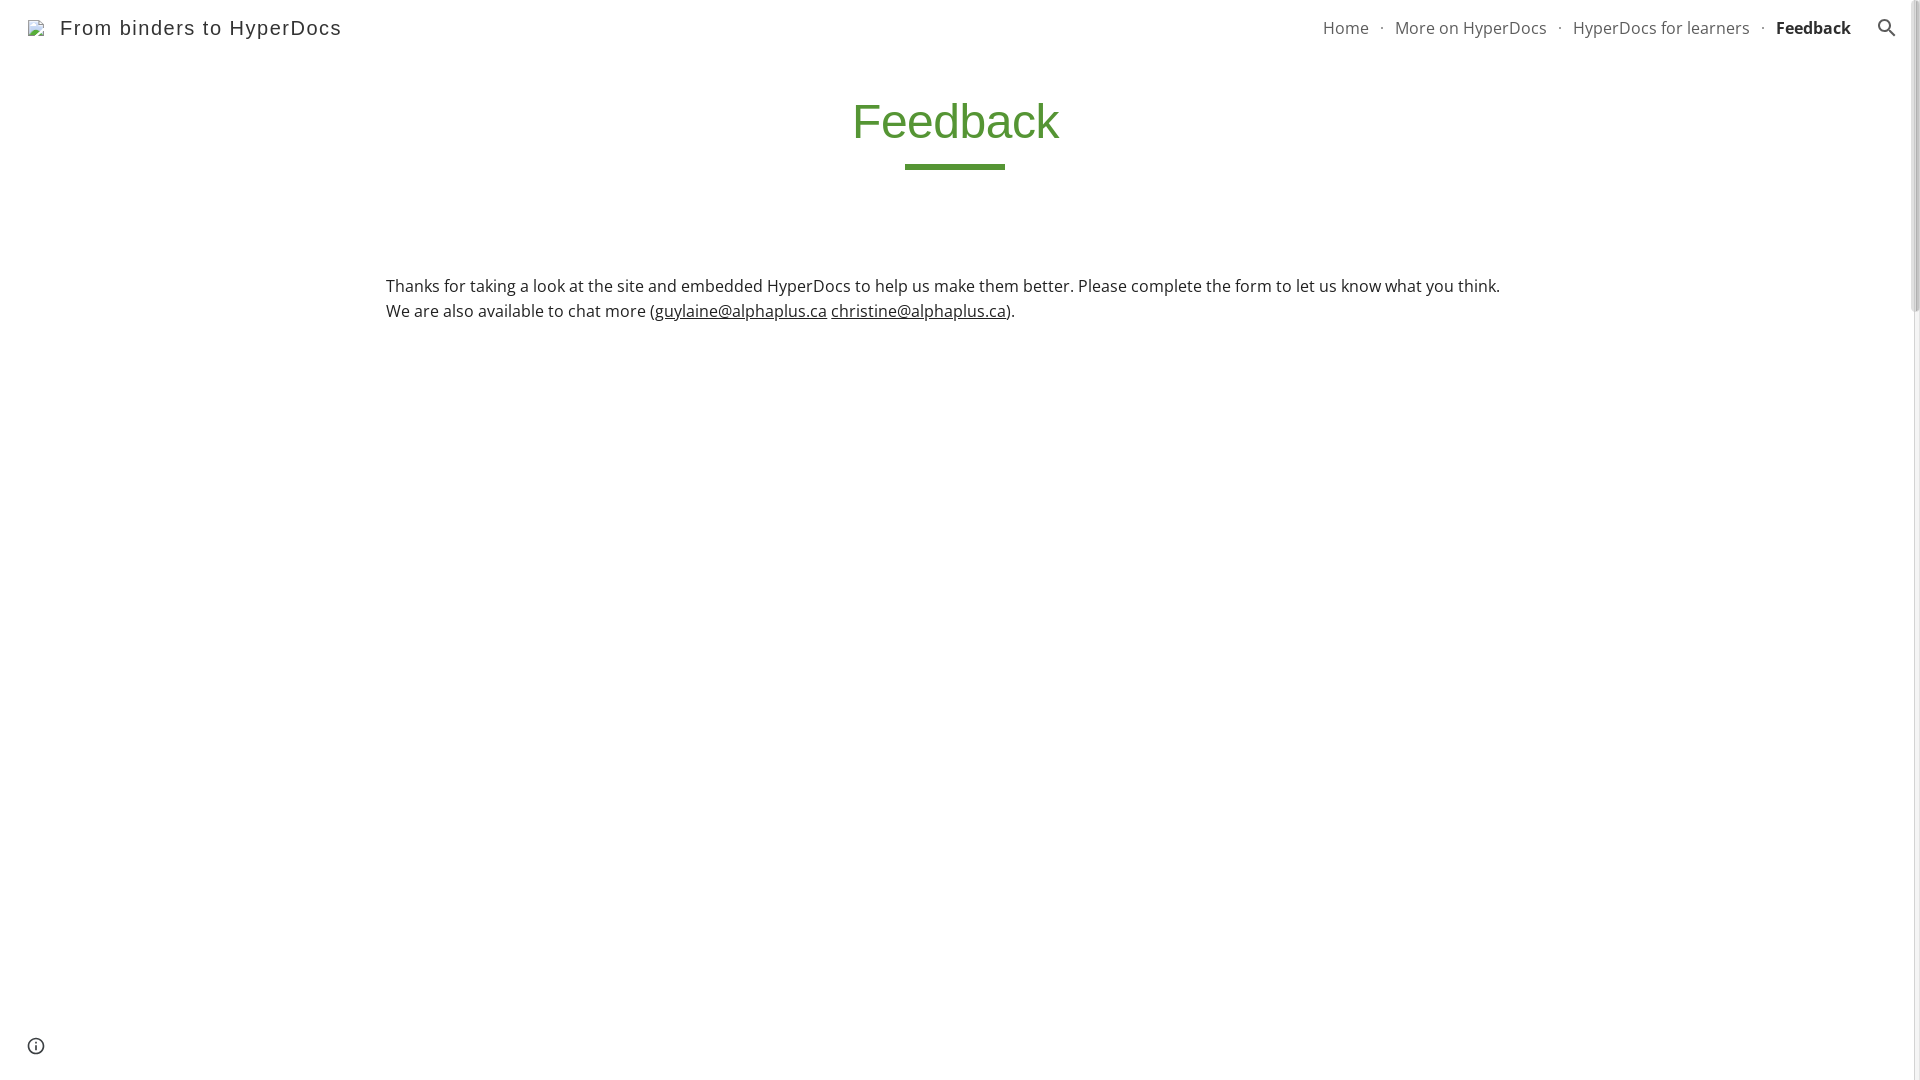 The width and height of the screenshot is (1920, 1080). What do you see at coordinates (1814, 28) in the screenshot?
I see `Feedback` at bounding box center [1814, 28].